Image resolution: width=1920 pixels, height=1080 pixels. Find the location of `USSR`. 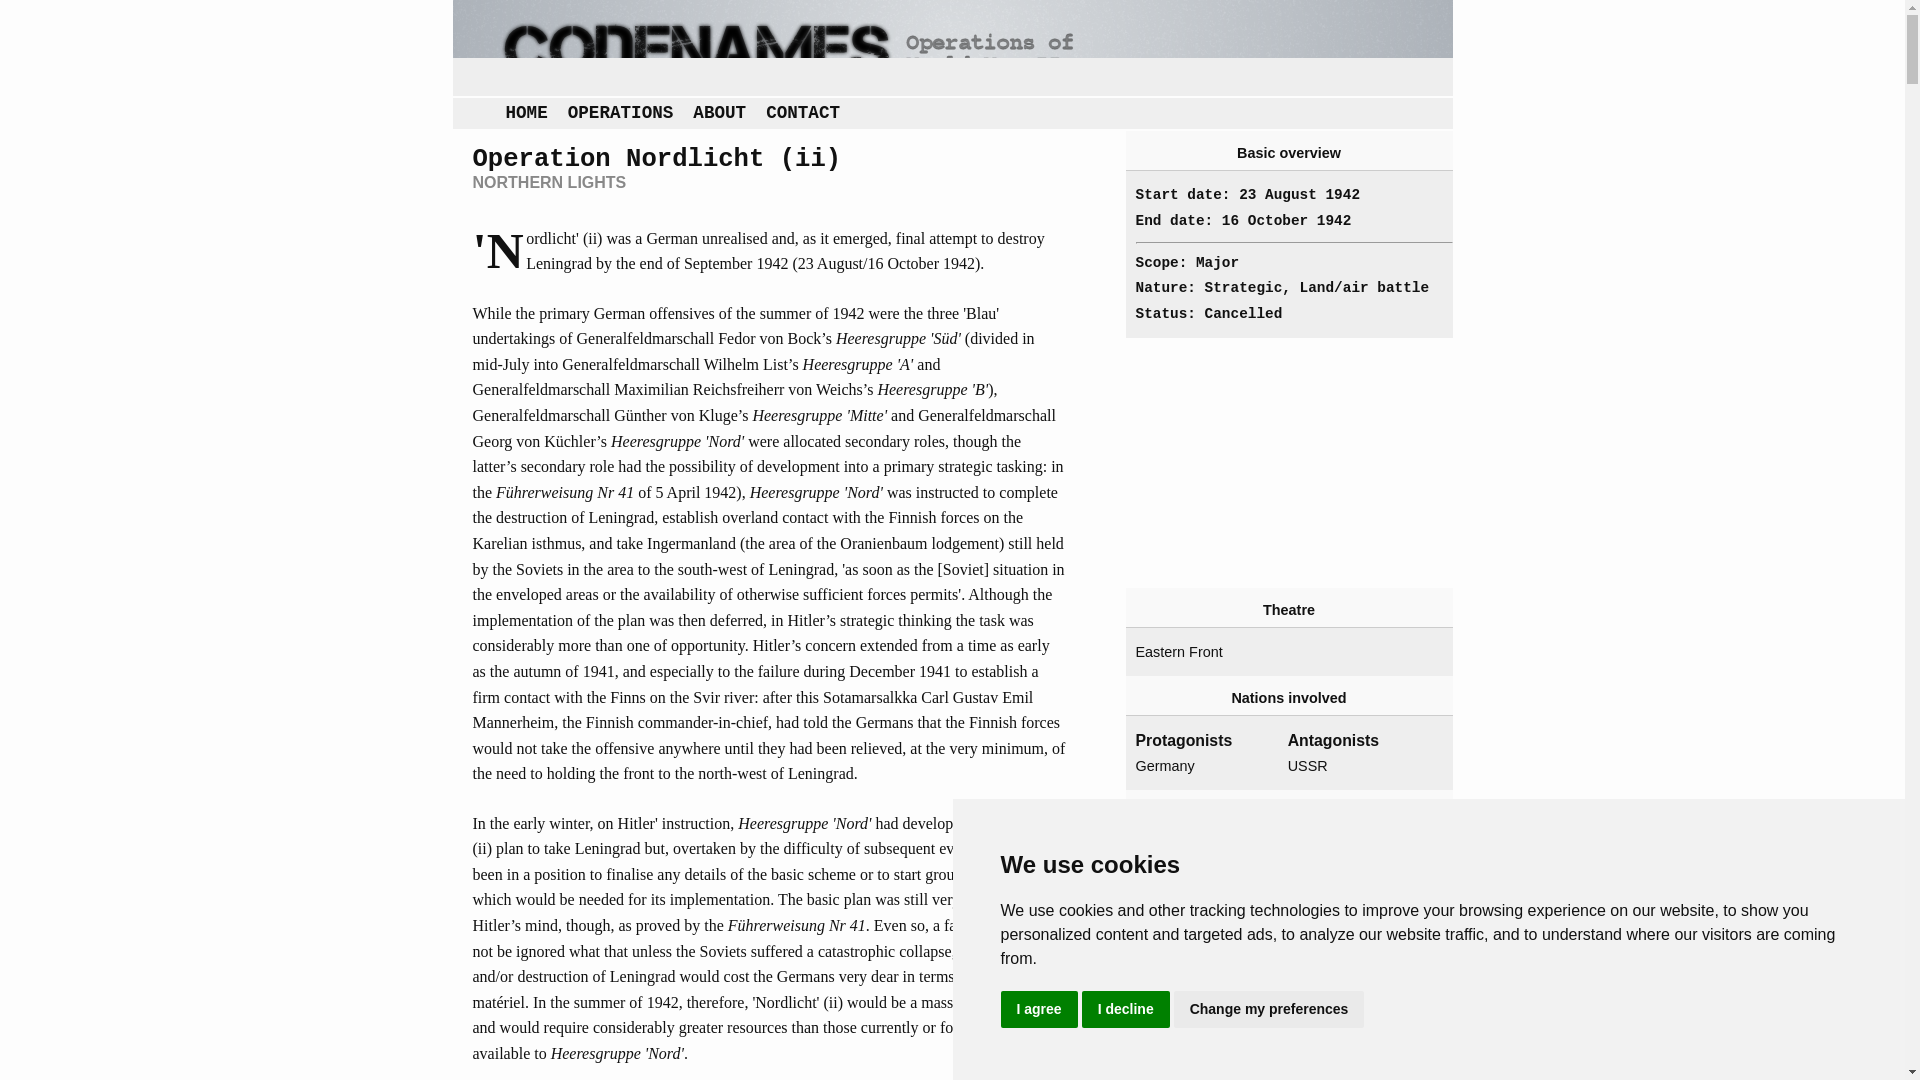

USSR is located at coordinates (1356, 766).